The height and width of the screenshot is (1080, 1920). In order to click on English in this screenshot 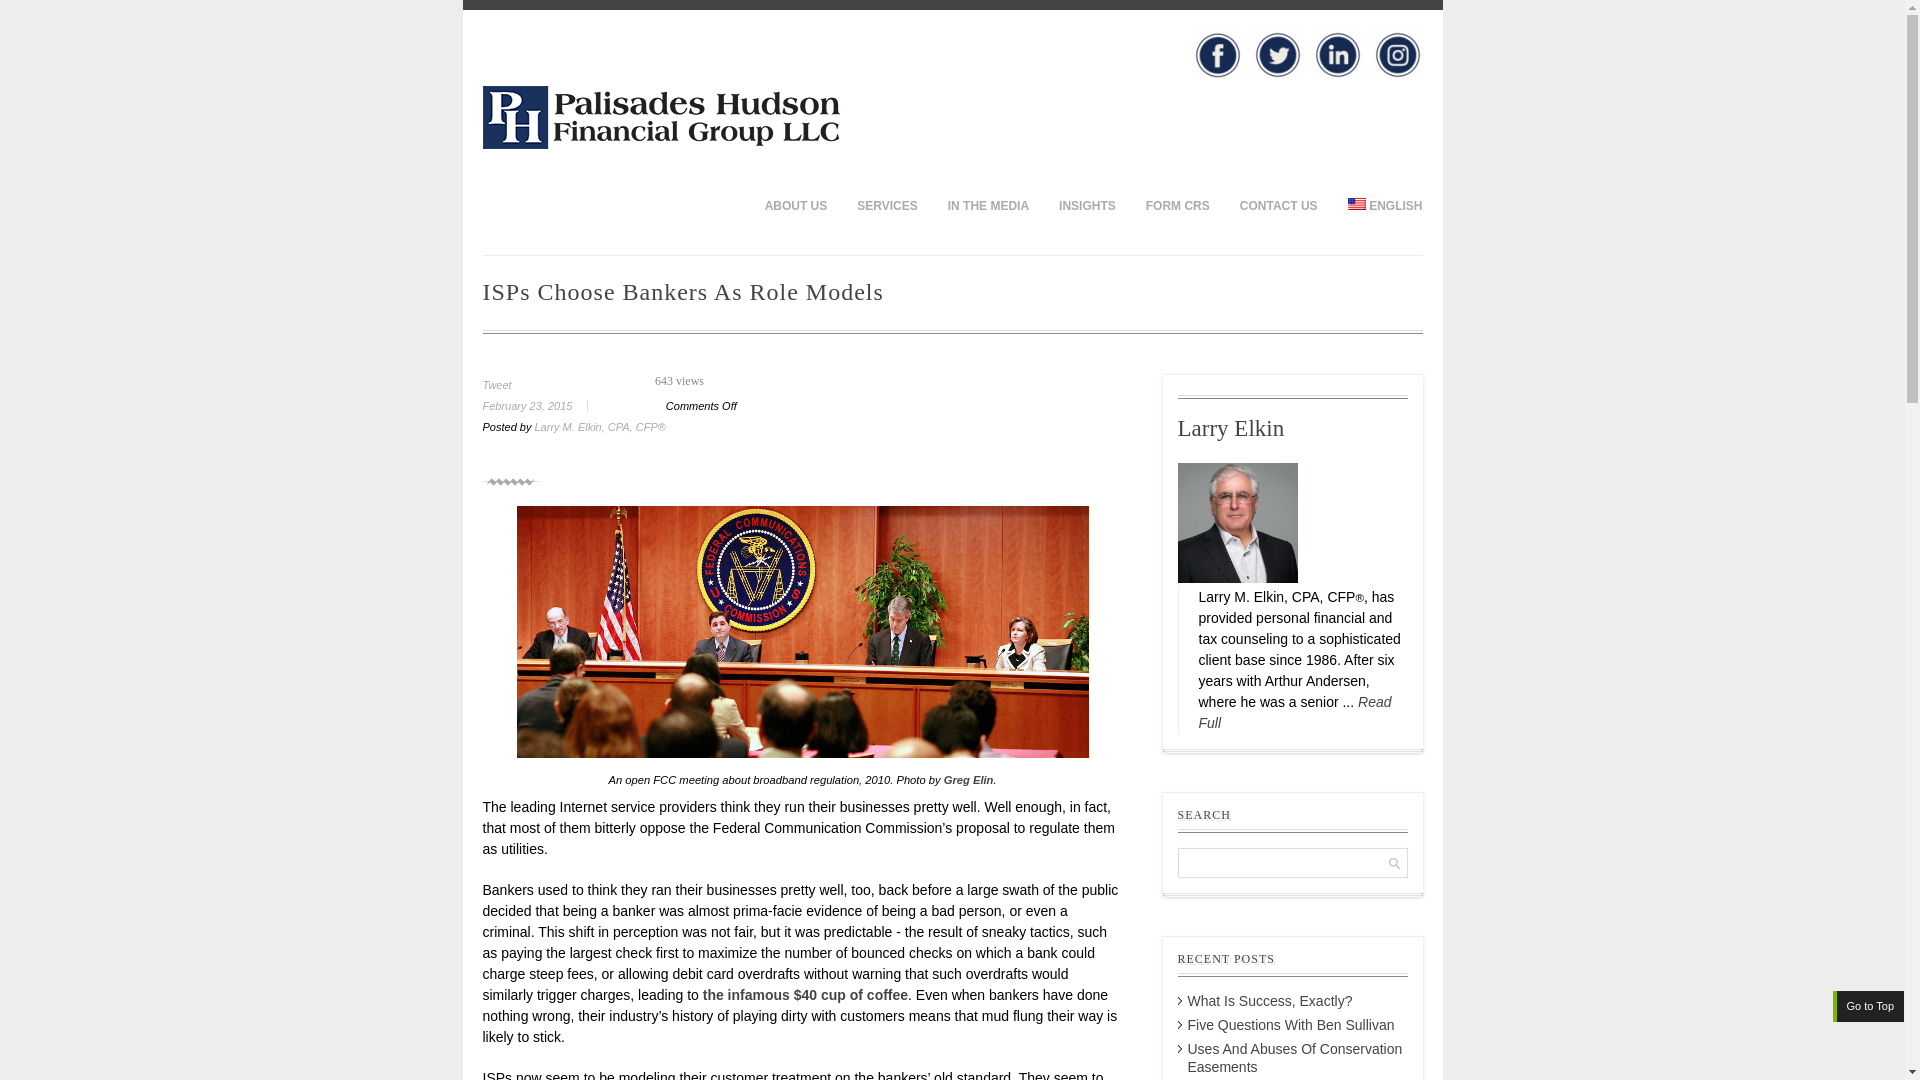, I will do `click(1377, 205)`.